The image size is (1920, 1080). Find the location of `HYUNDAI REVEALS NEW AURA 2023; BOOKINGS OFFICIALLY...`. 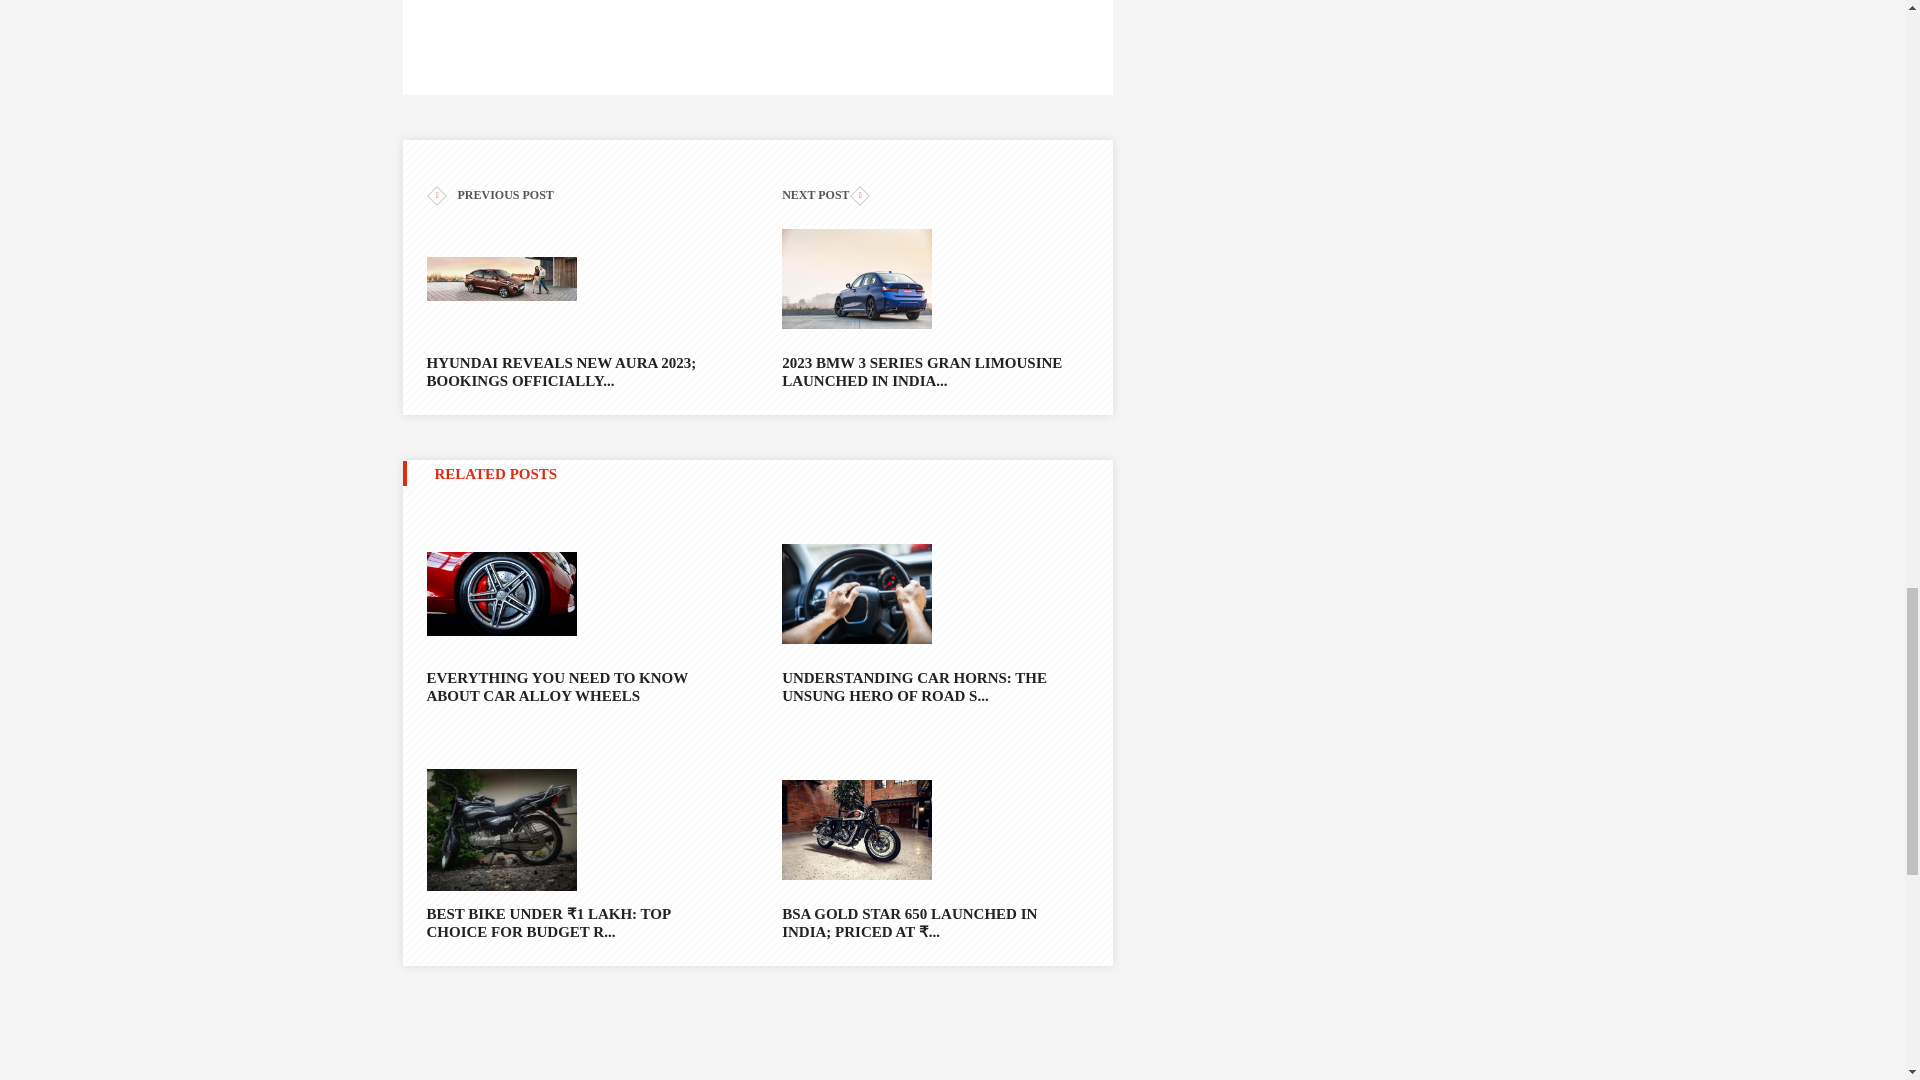

HYUNDAI REVEALS NEW AURA 2023; BOOKINGS OFFICIALLY... is located at coordinates (578, 296).